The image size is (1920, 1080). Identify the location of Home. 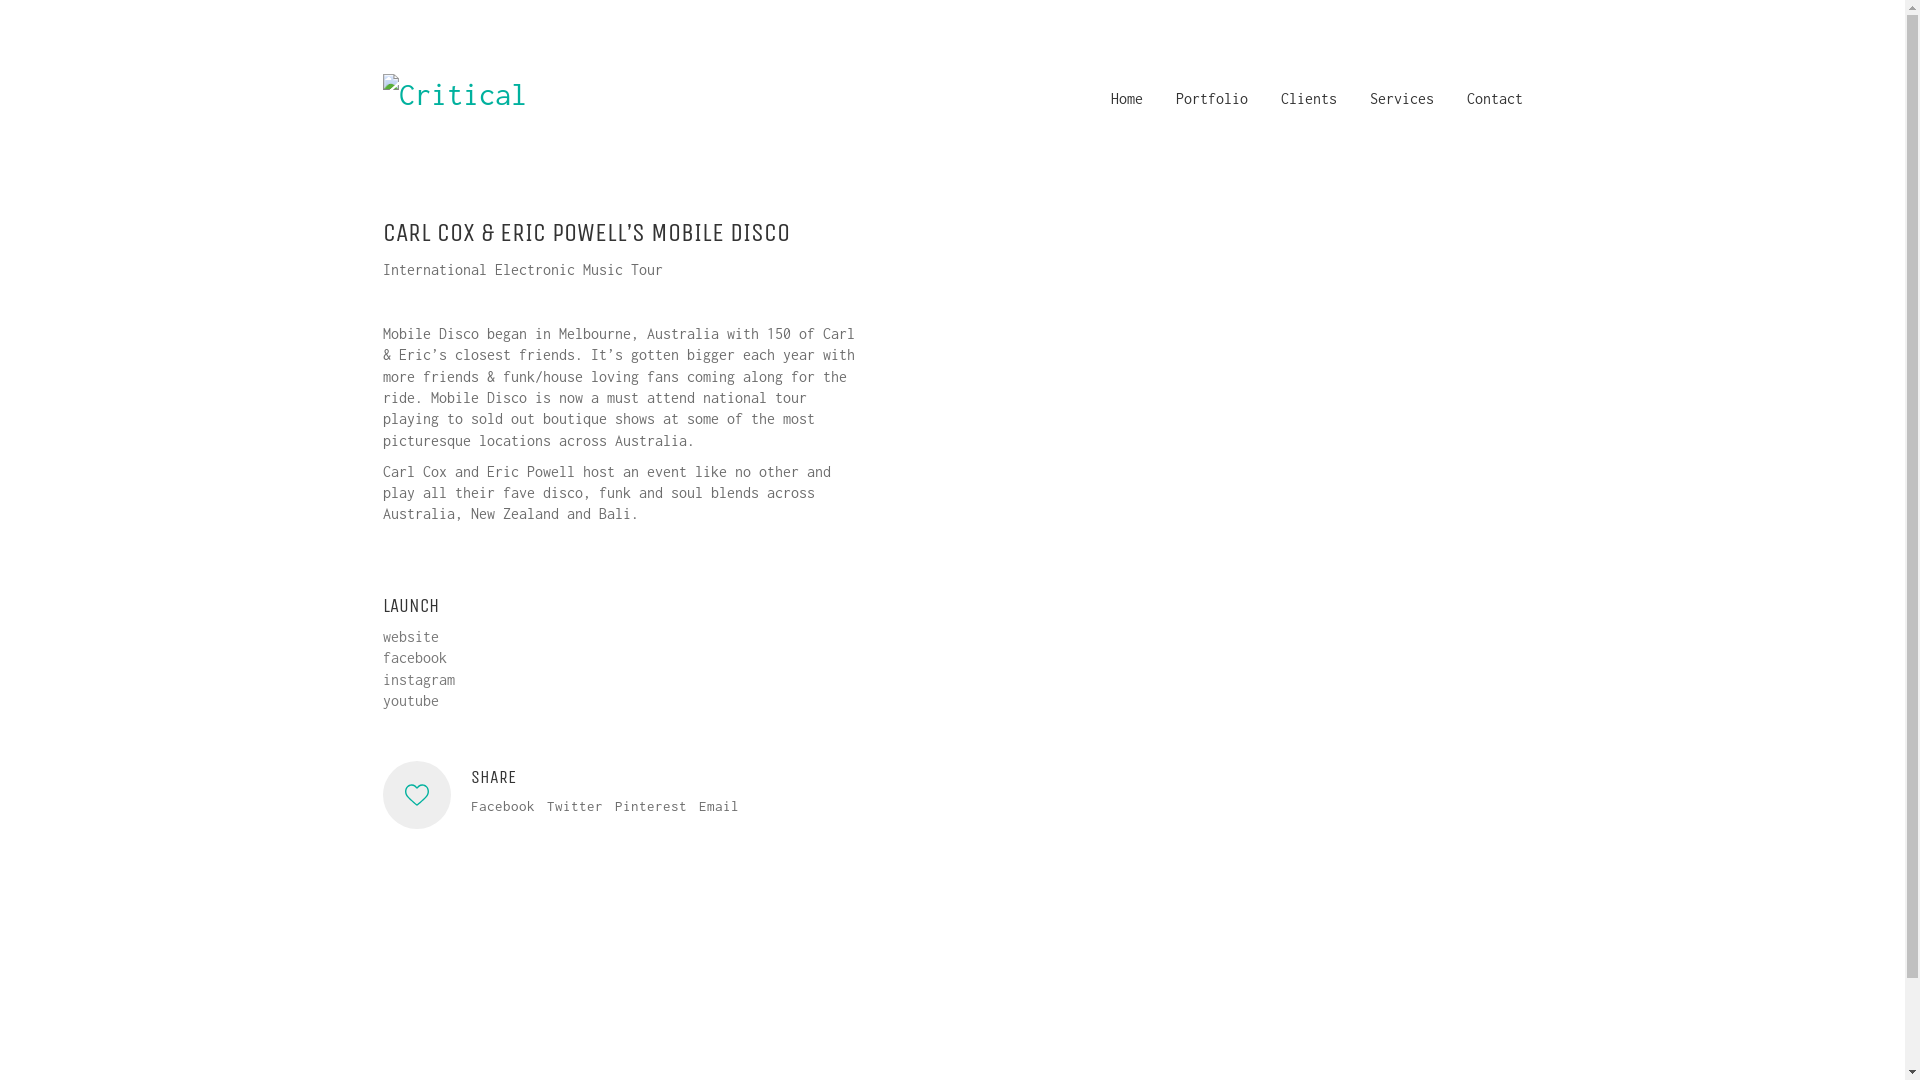
(1126, 98).